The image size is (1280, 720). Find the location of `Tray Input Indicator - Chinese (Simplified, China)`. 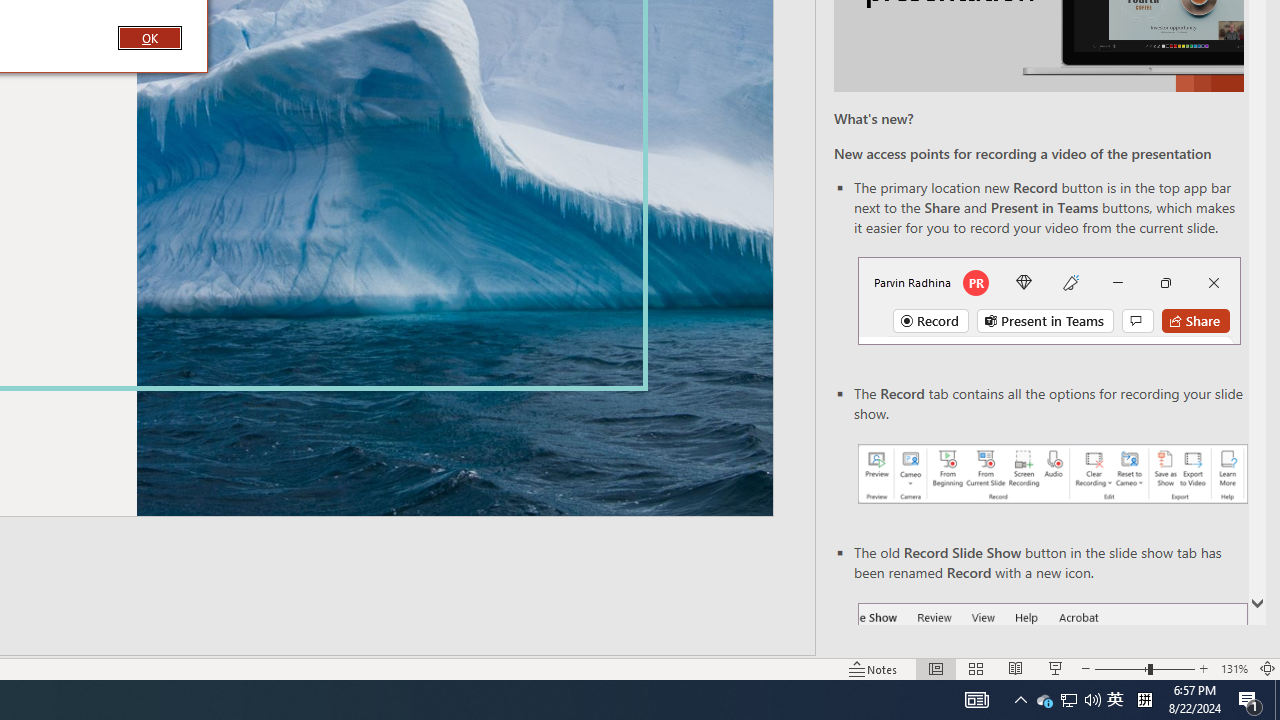

Tray Input Indicator - Chinese (Simplified, China) is located at coordinates (1144, 700).